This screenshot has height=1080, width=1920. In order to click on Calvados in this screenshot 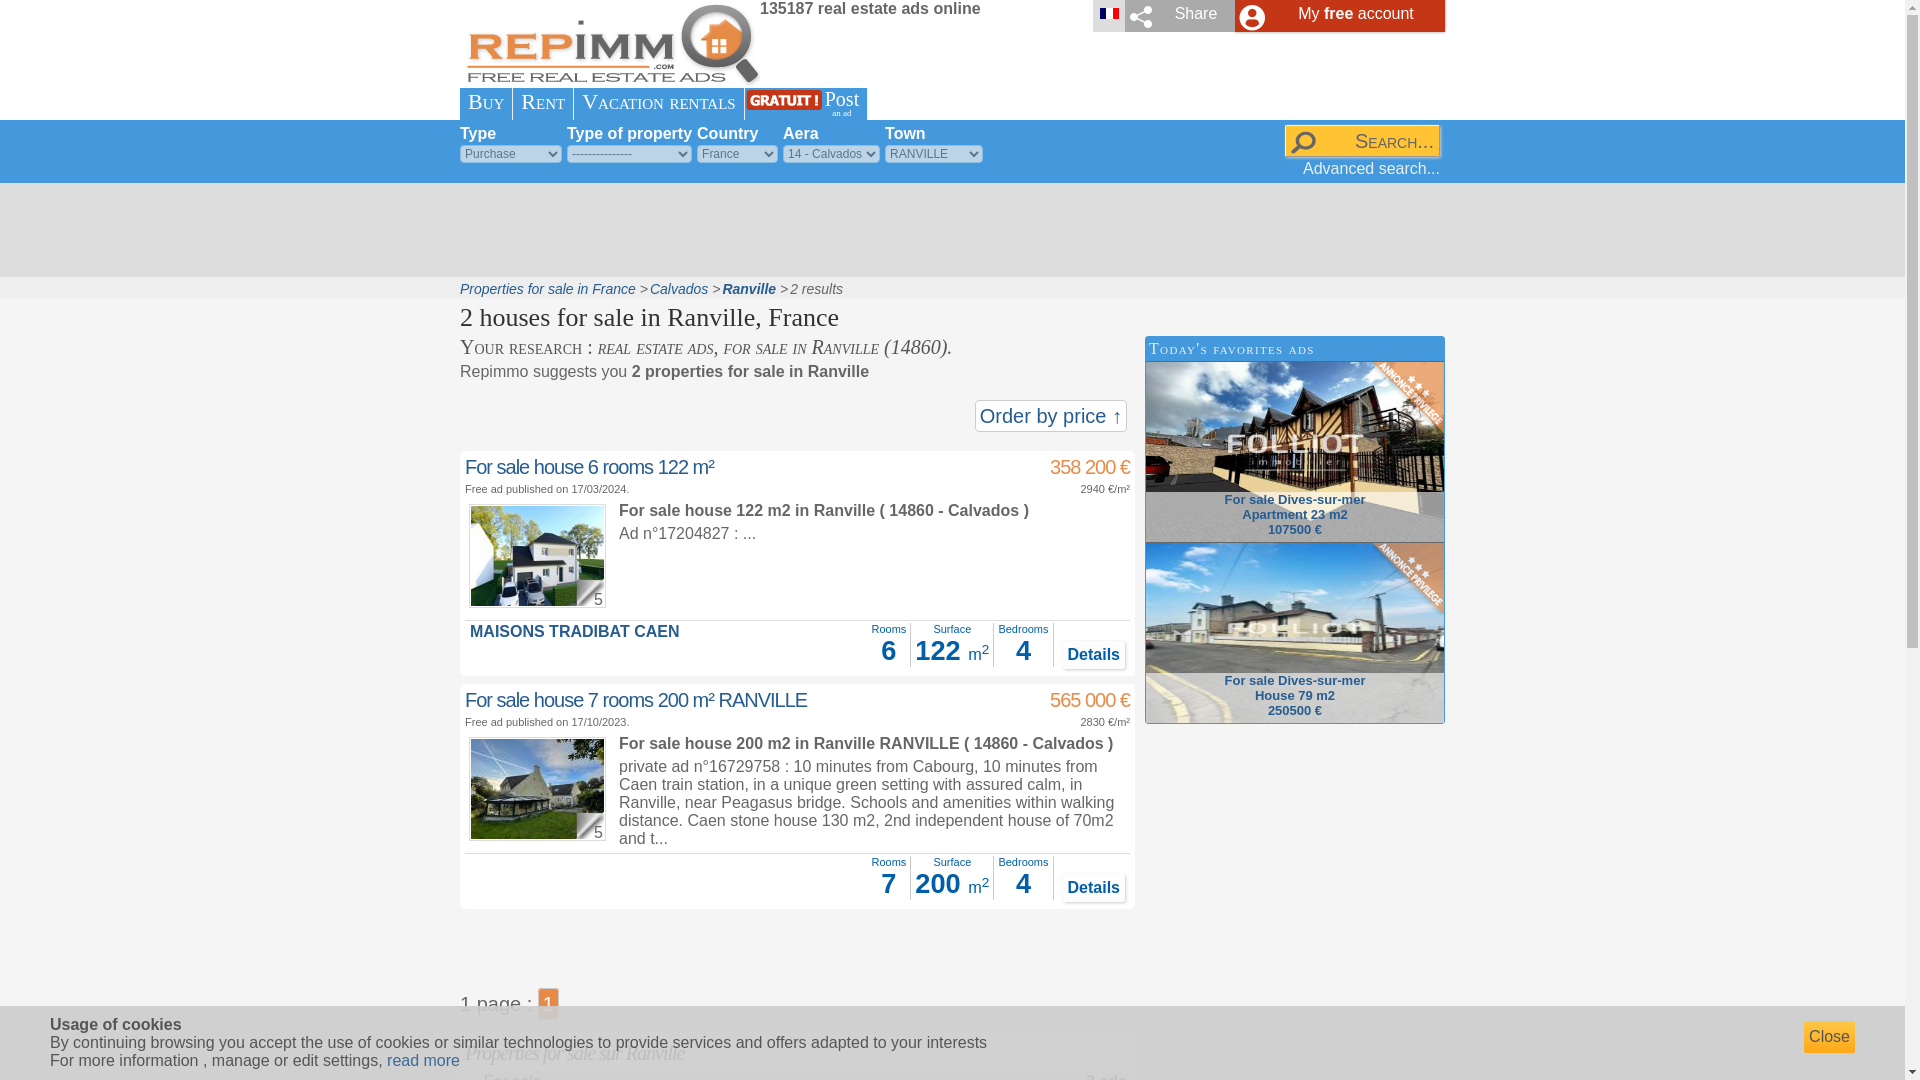, I will do `click(679, 288)`.